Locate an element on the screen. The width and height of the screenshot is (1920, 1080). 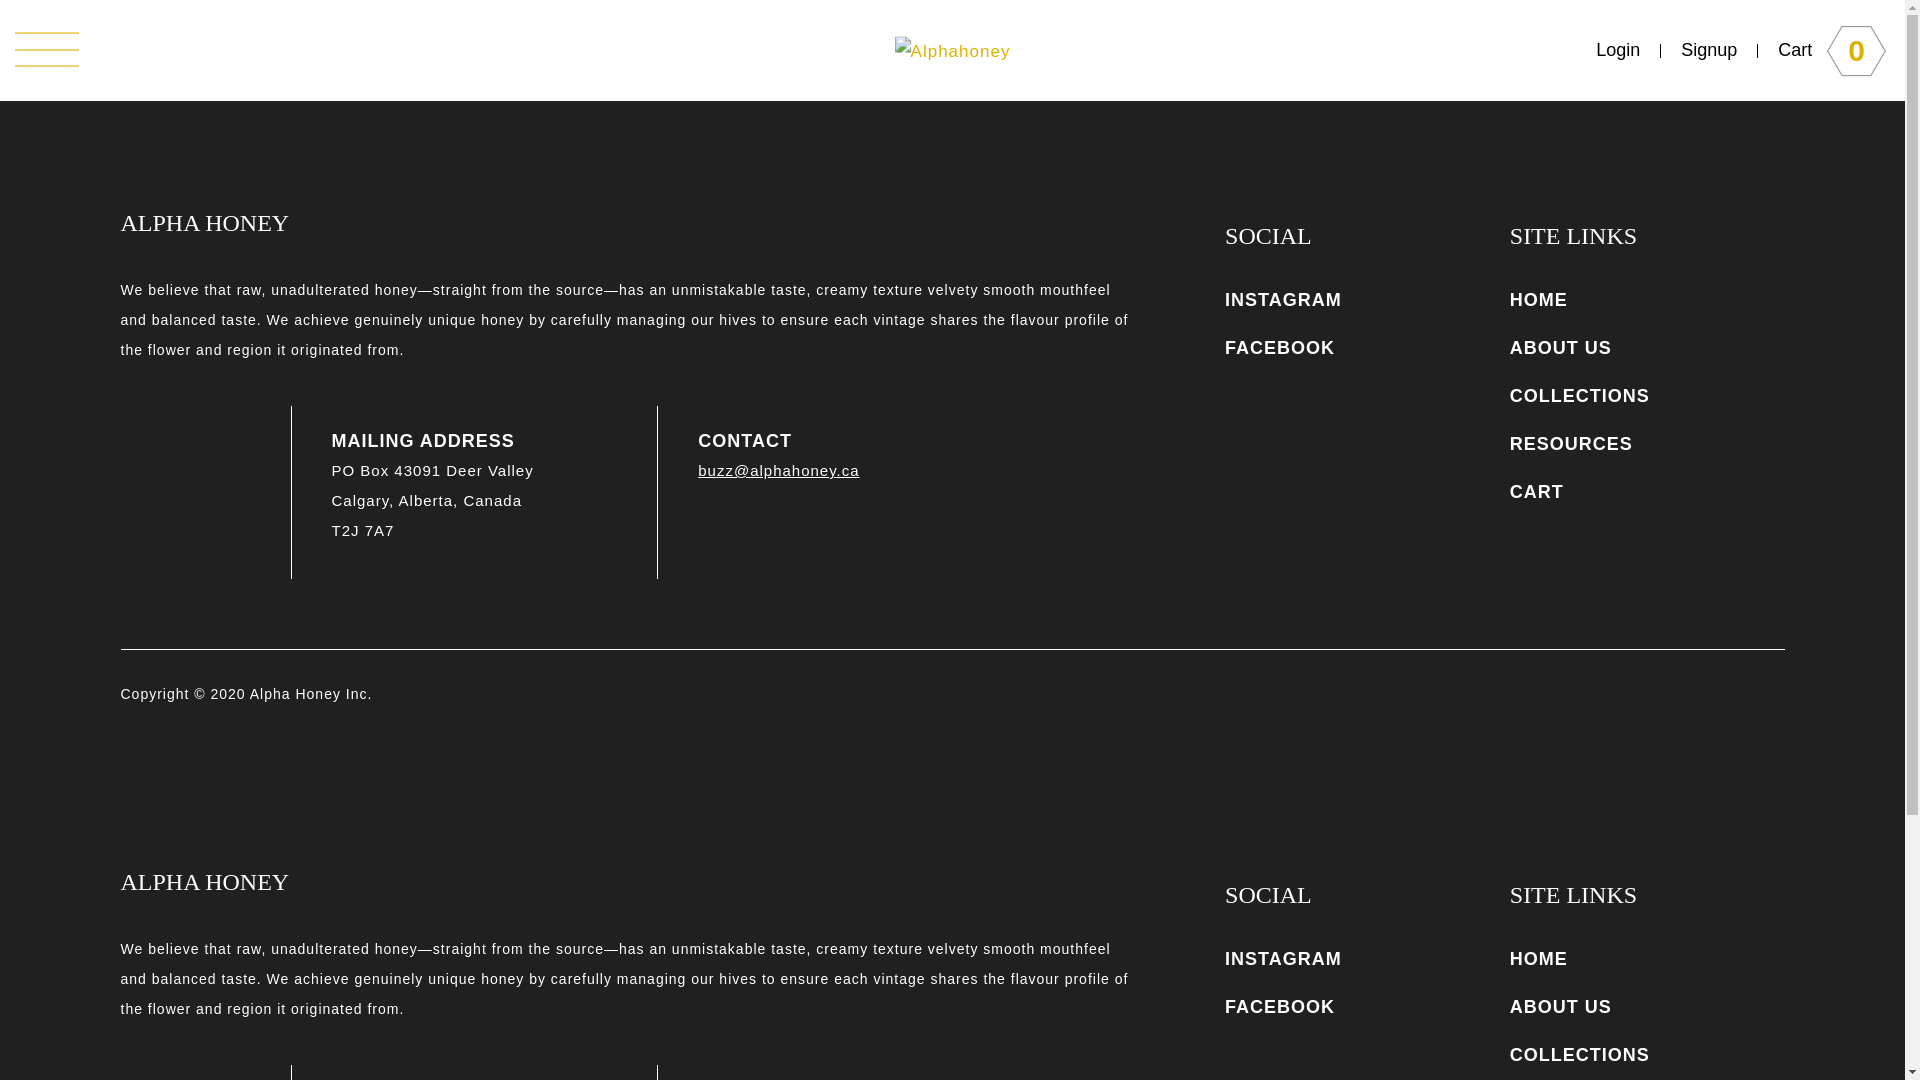
INSTAGRAM is located at coordinates (1284, 300).